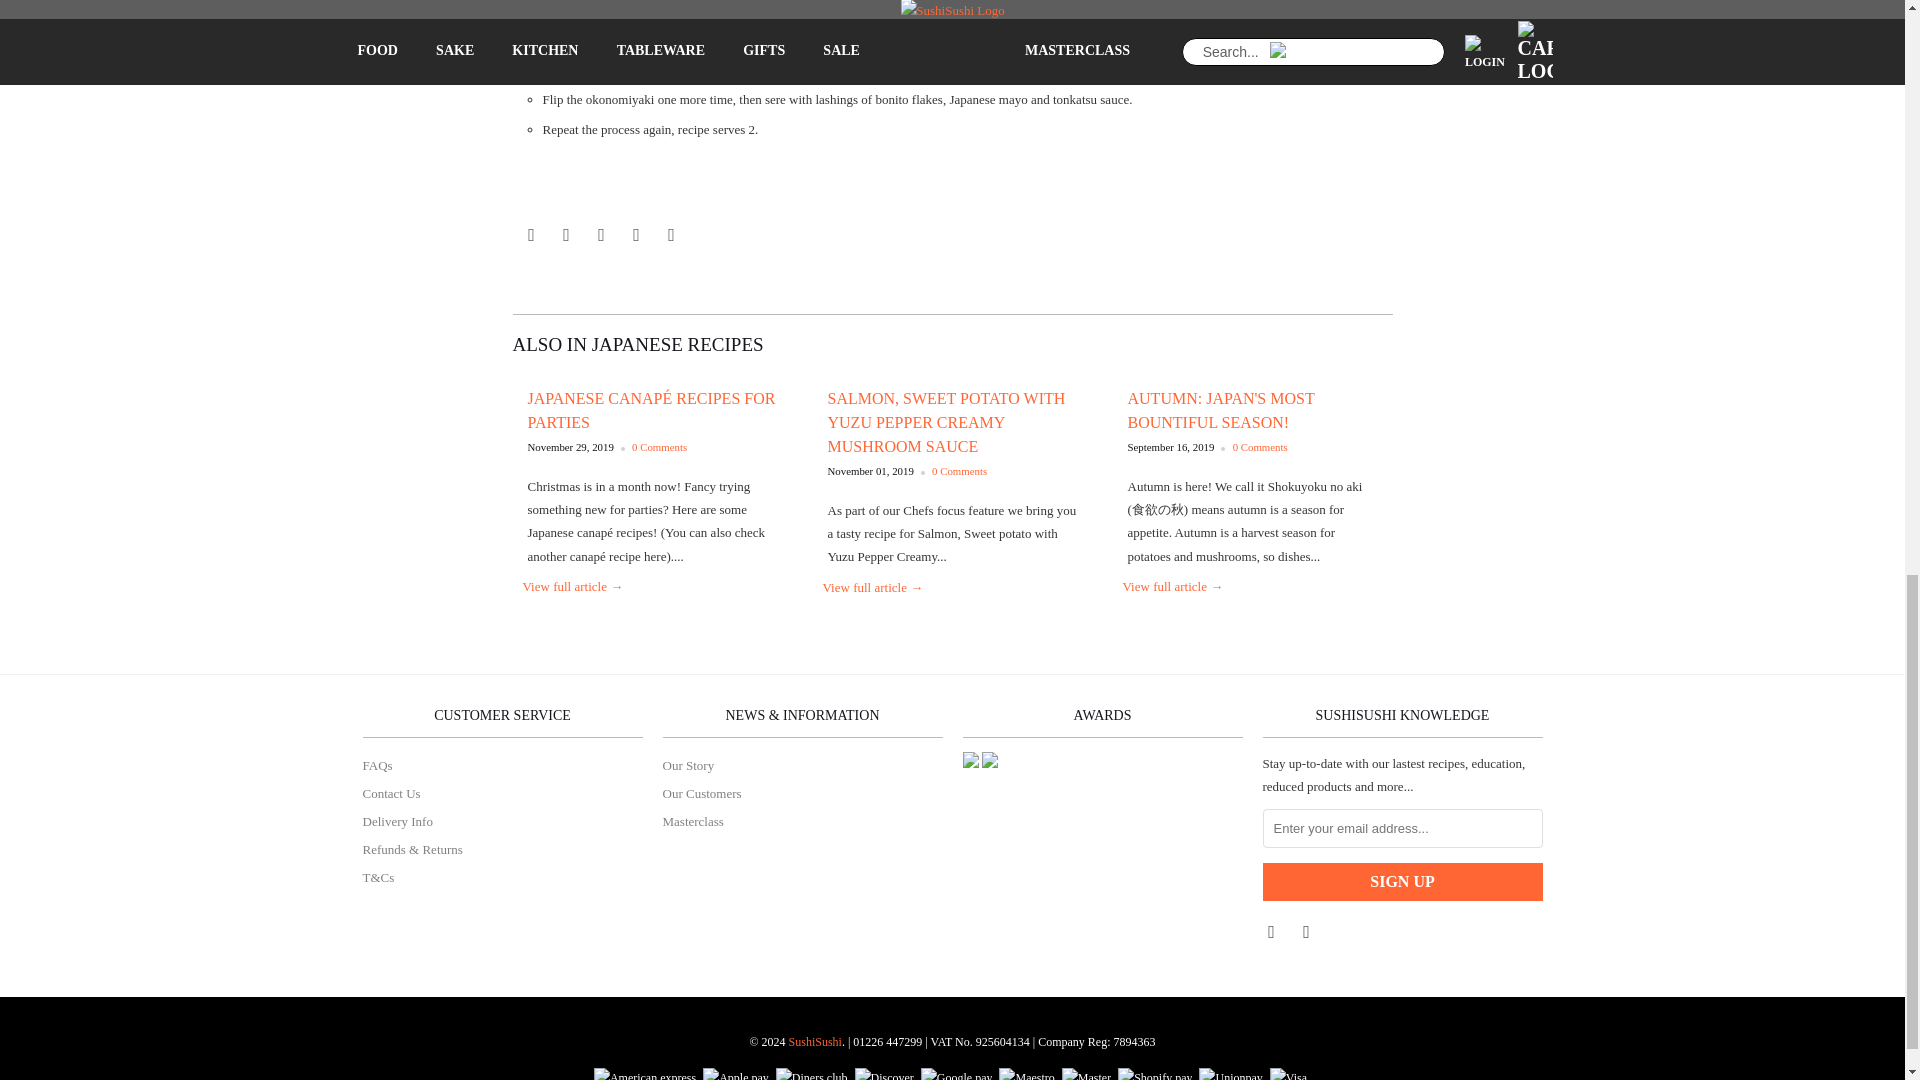  Describe the element at coordinates (563, 234) in the screenshot. I see `Share this on Facebook` at that location.